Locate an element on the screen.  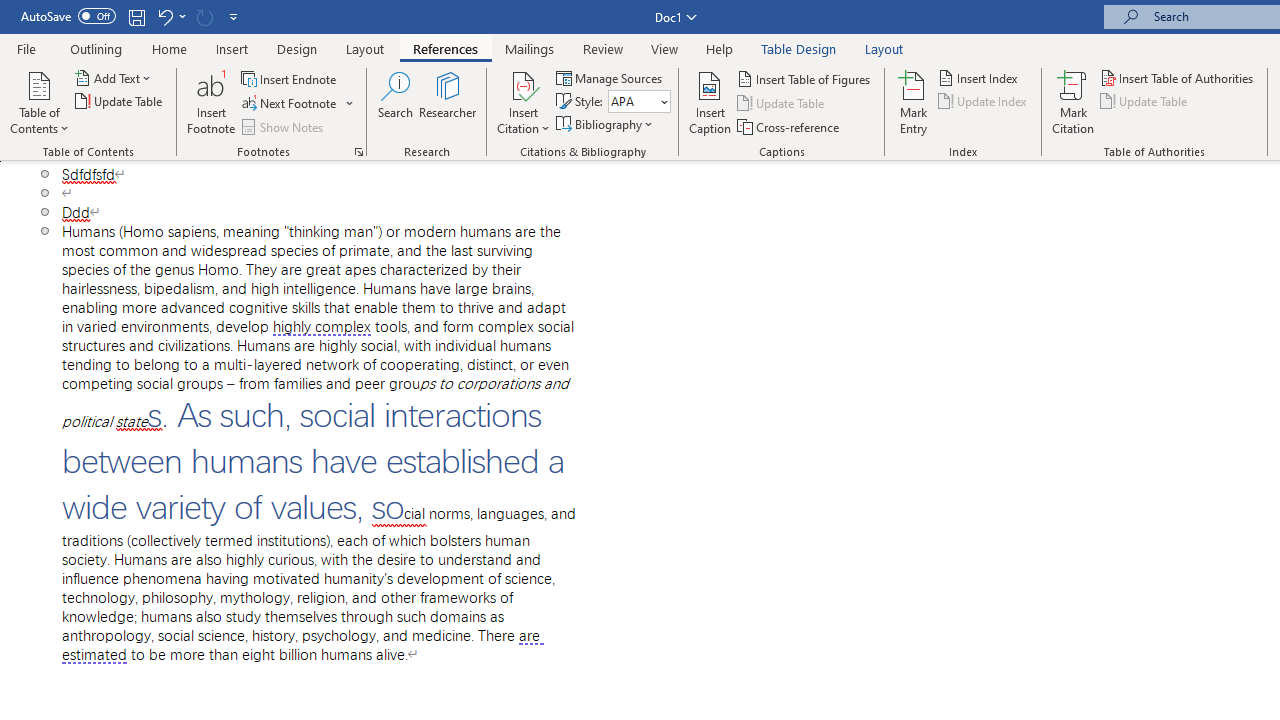
Insert Footnote is located at coordinates (212, 102).